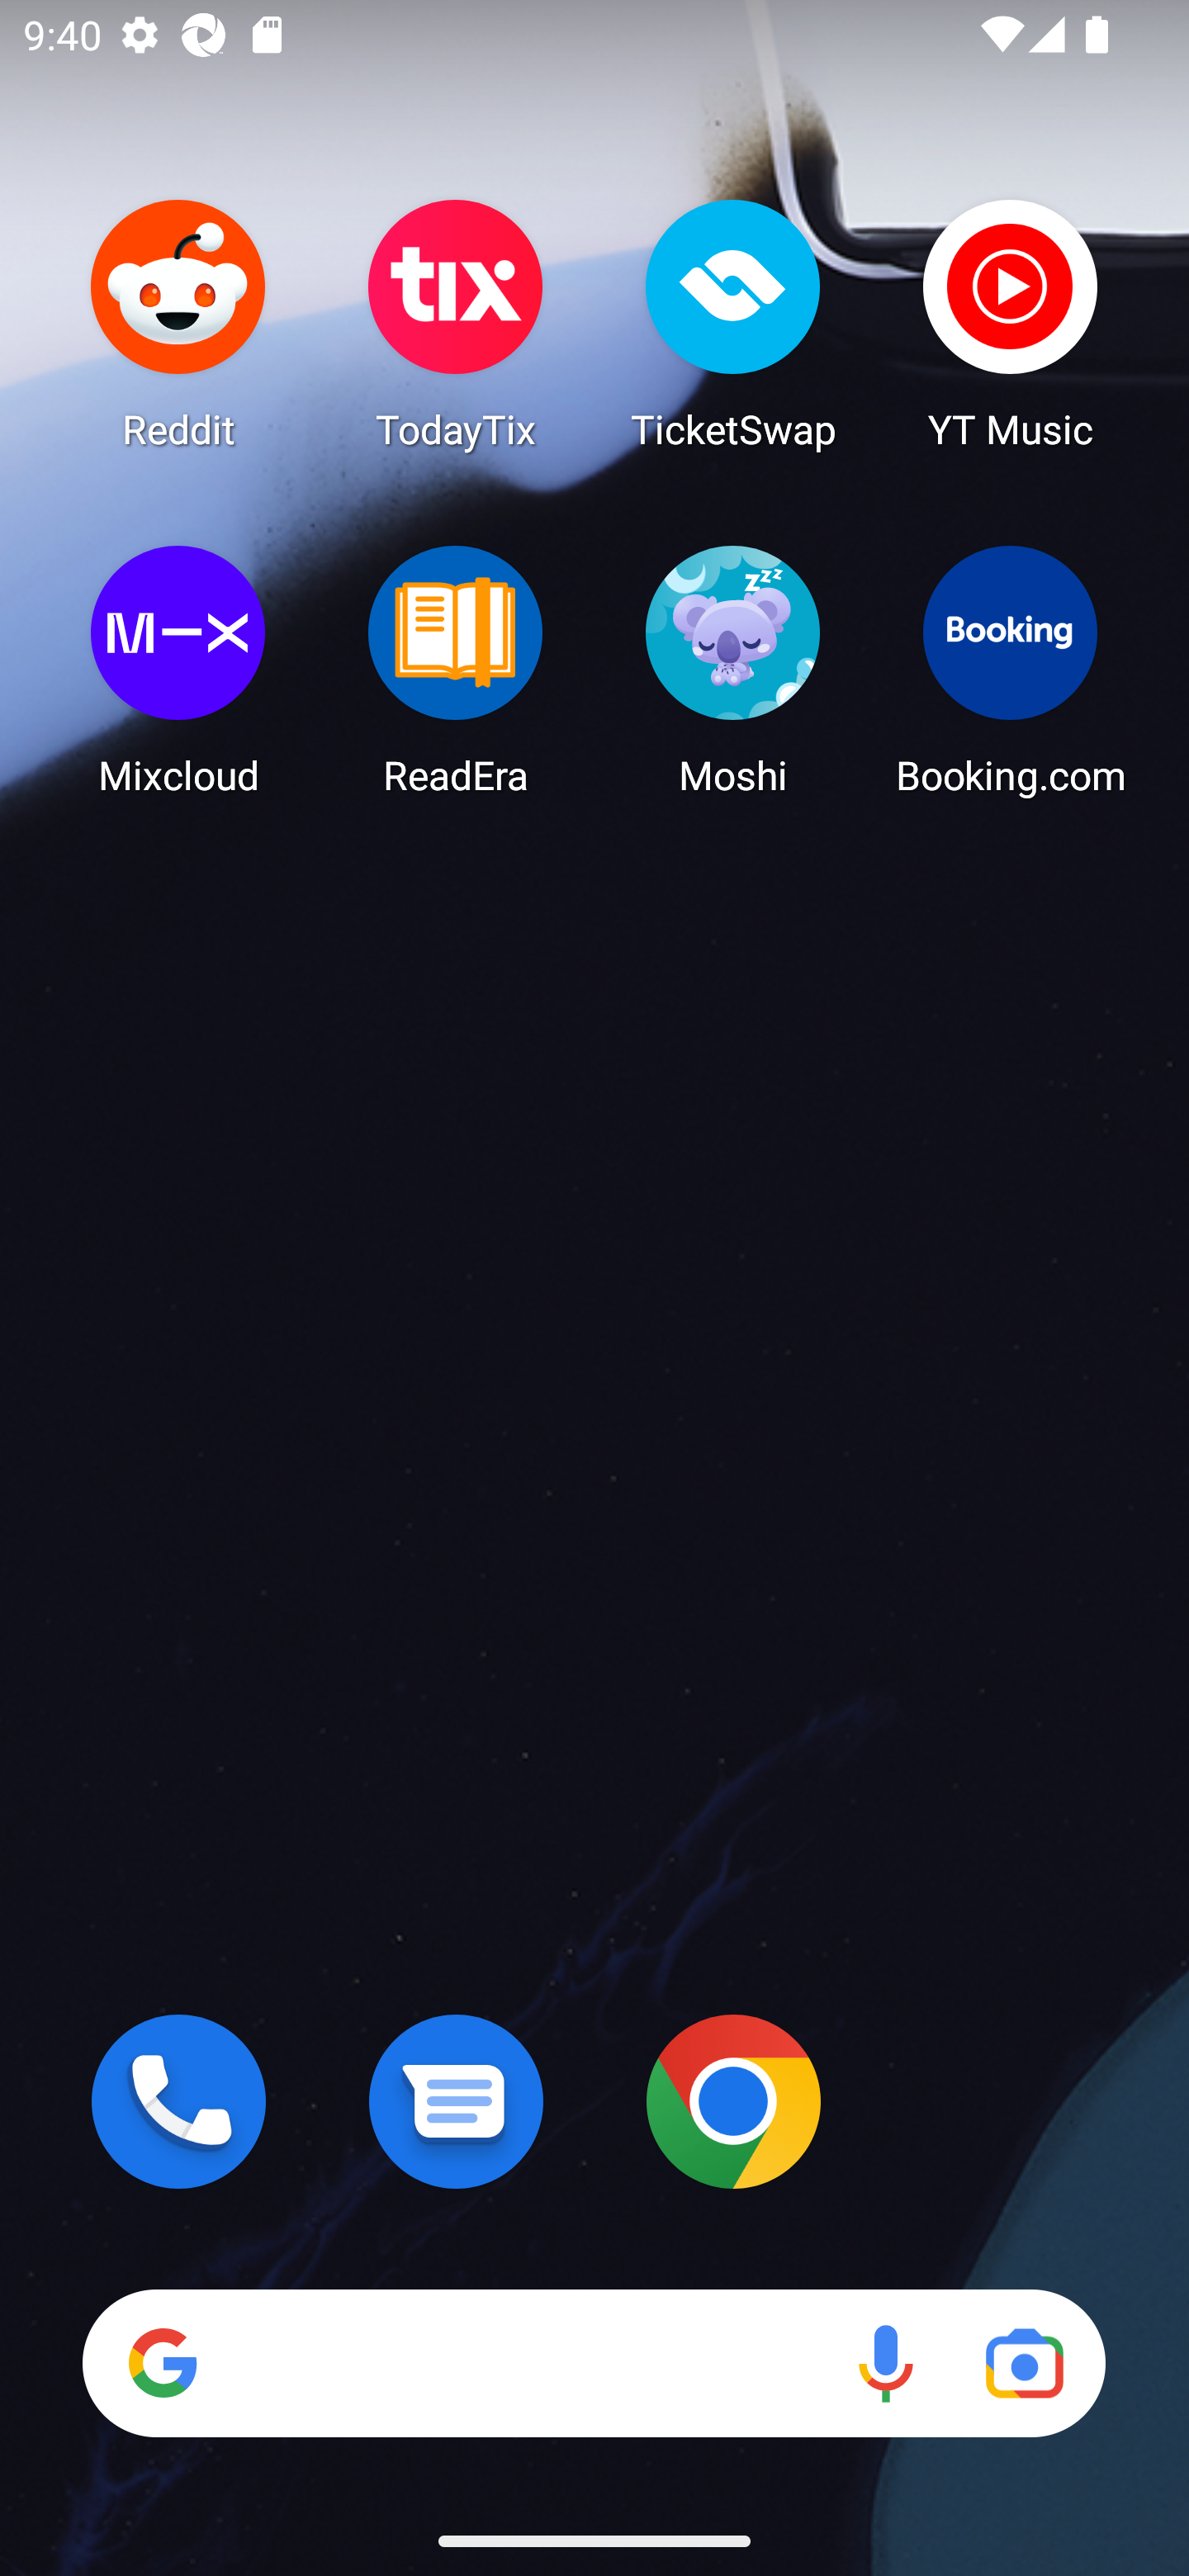 Image resolution: width=1189 pixels, height=2576 pixels. Describe the element at coordinates (456, 670) in the screenshot. I see `ReadEra` at that location.